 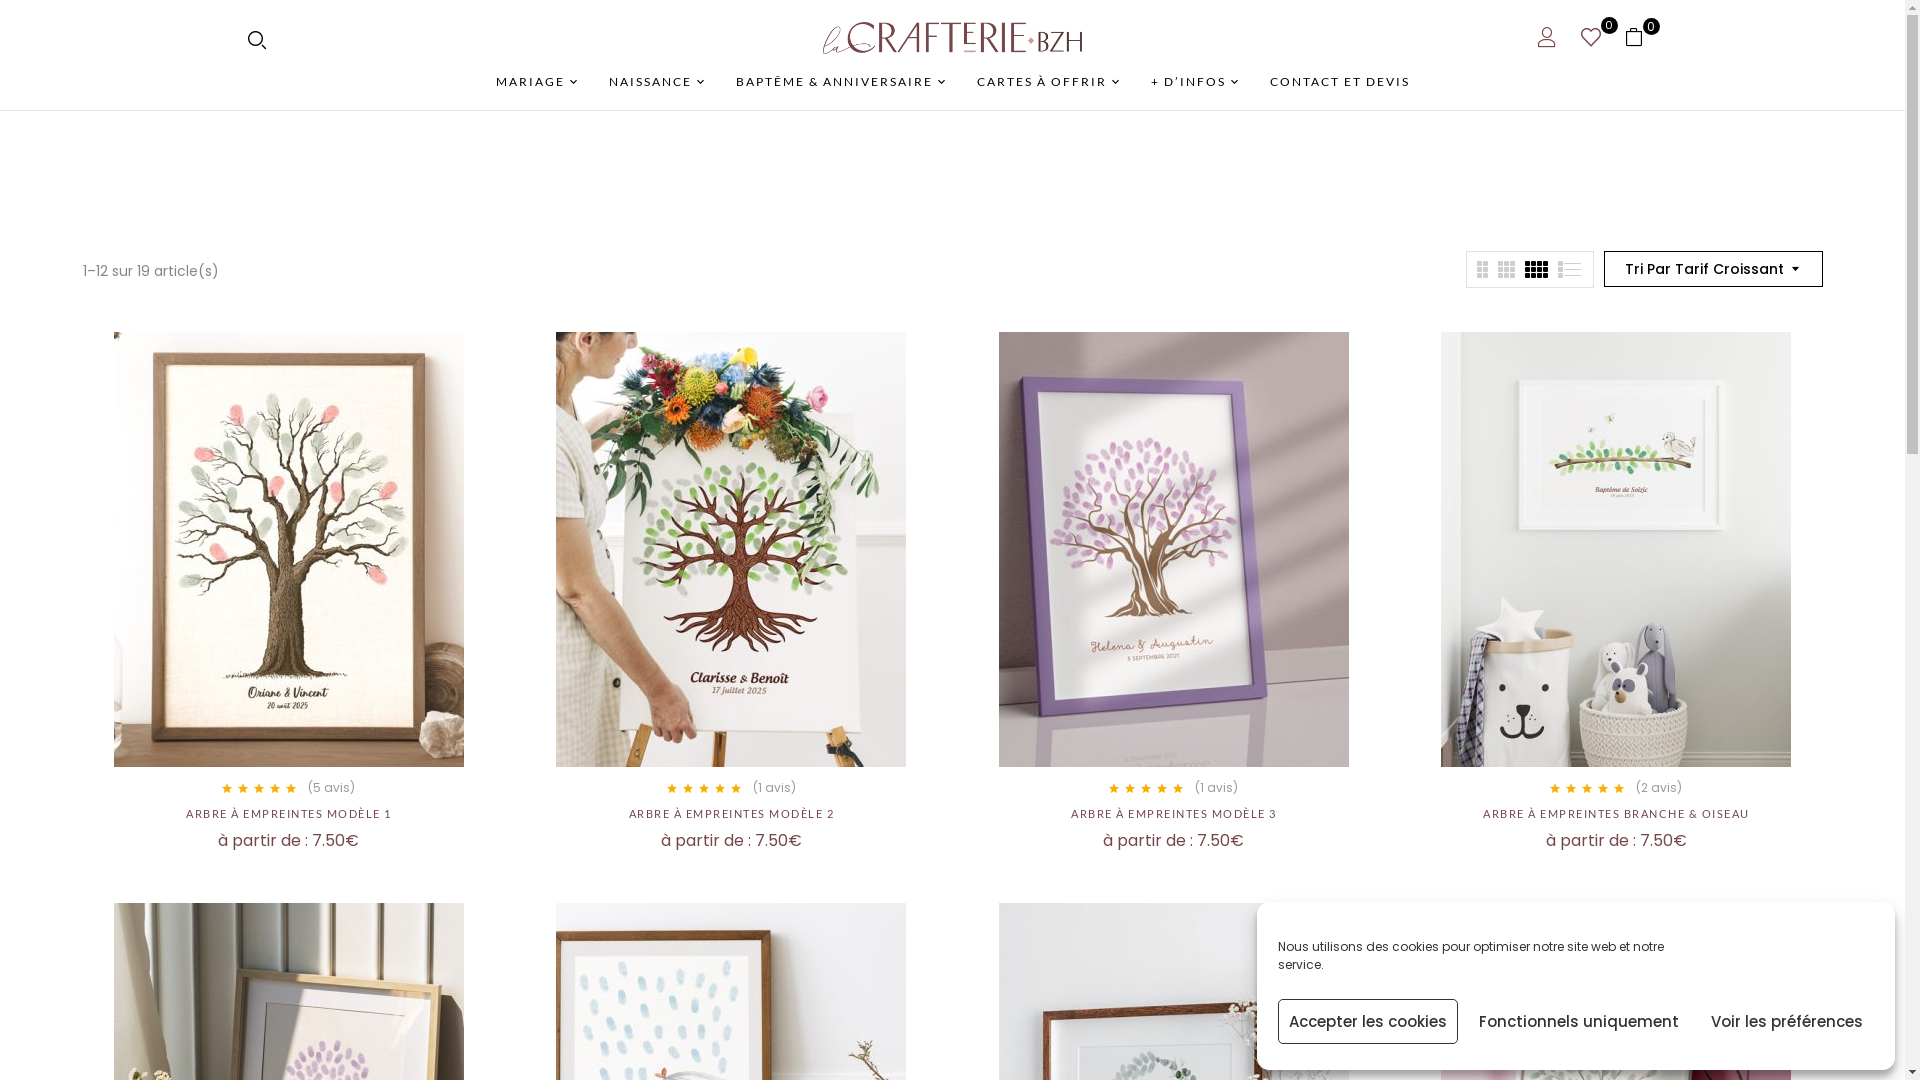 What do you see at coordinates (656, 82) in the screenshot?
I see `NAISSANCE` at bounding box center [656, 82].